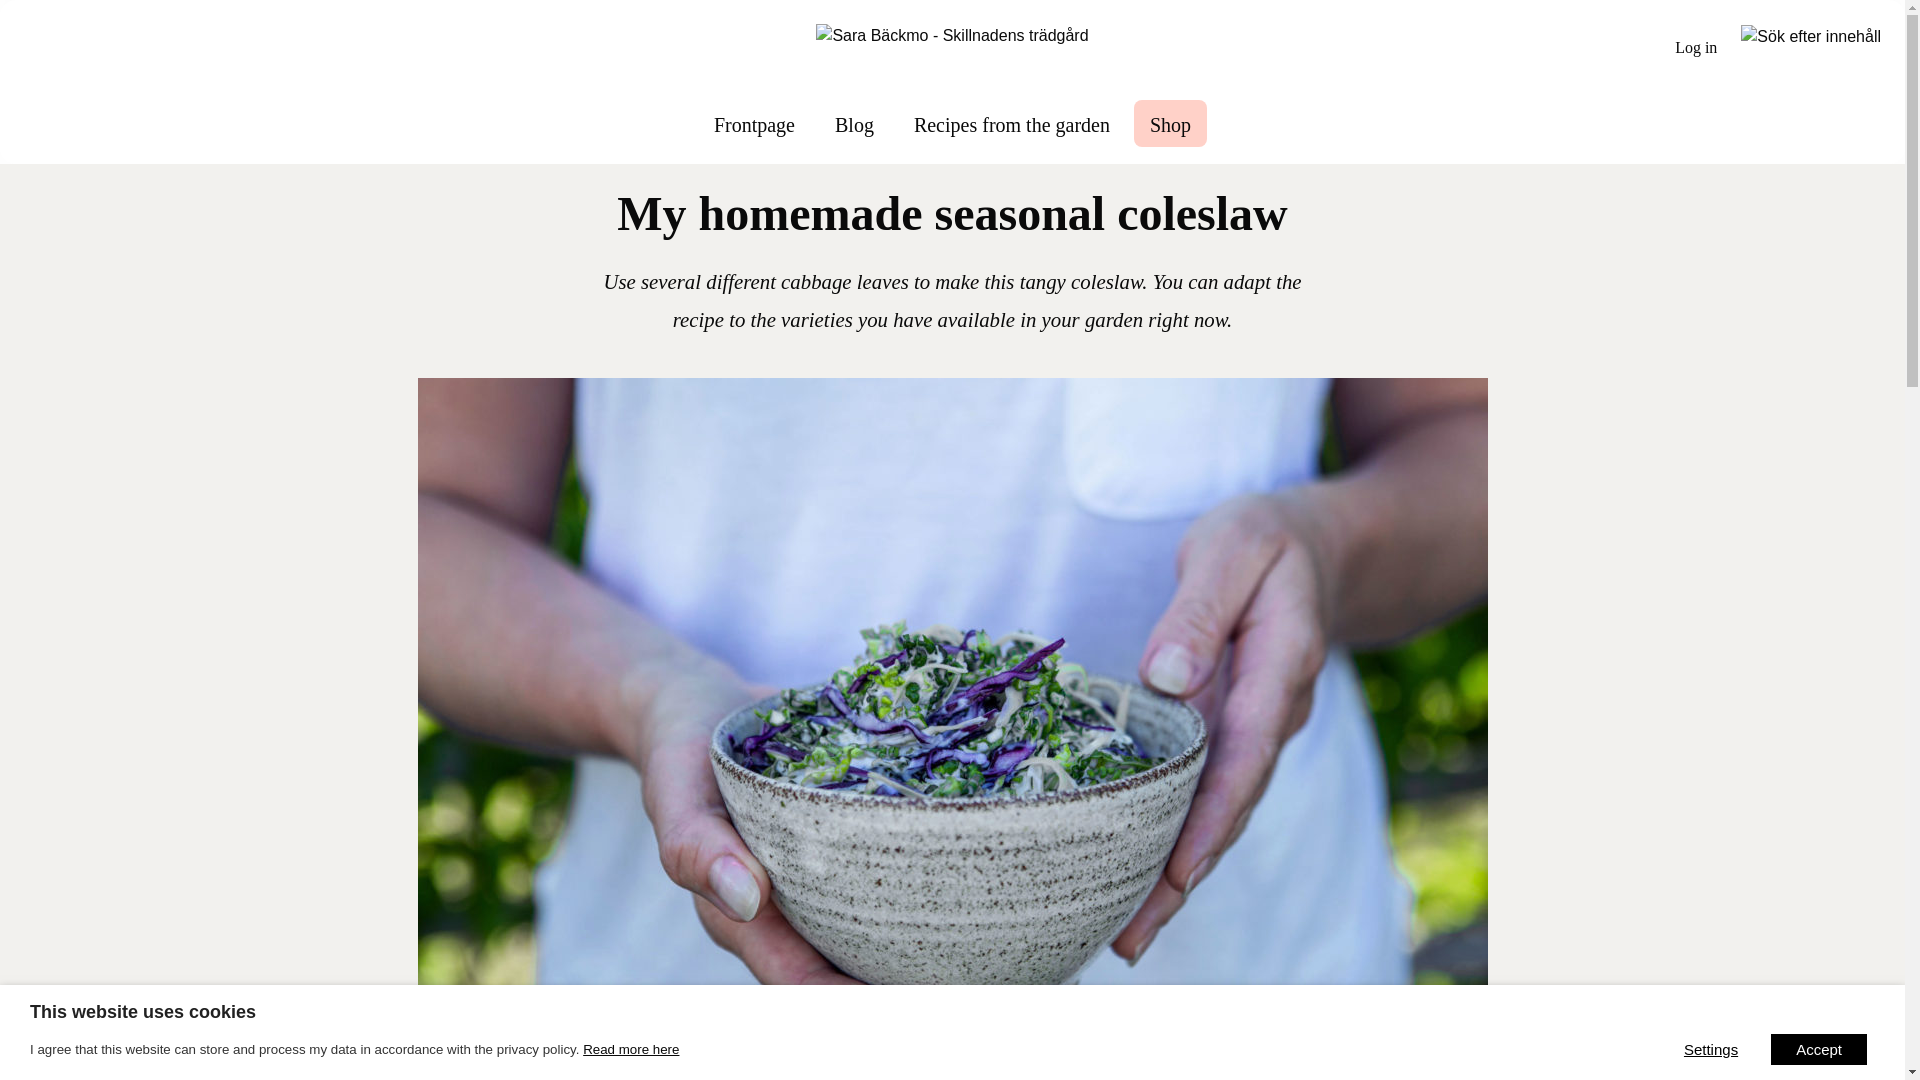 The image size is (1920, 1080). I want to click on Shop, so click(1170, 123).